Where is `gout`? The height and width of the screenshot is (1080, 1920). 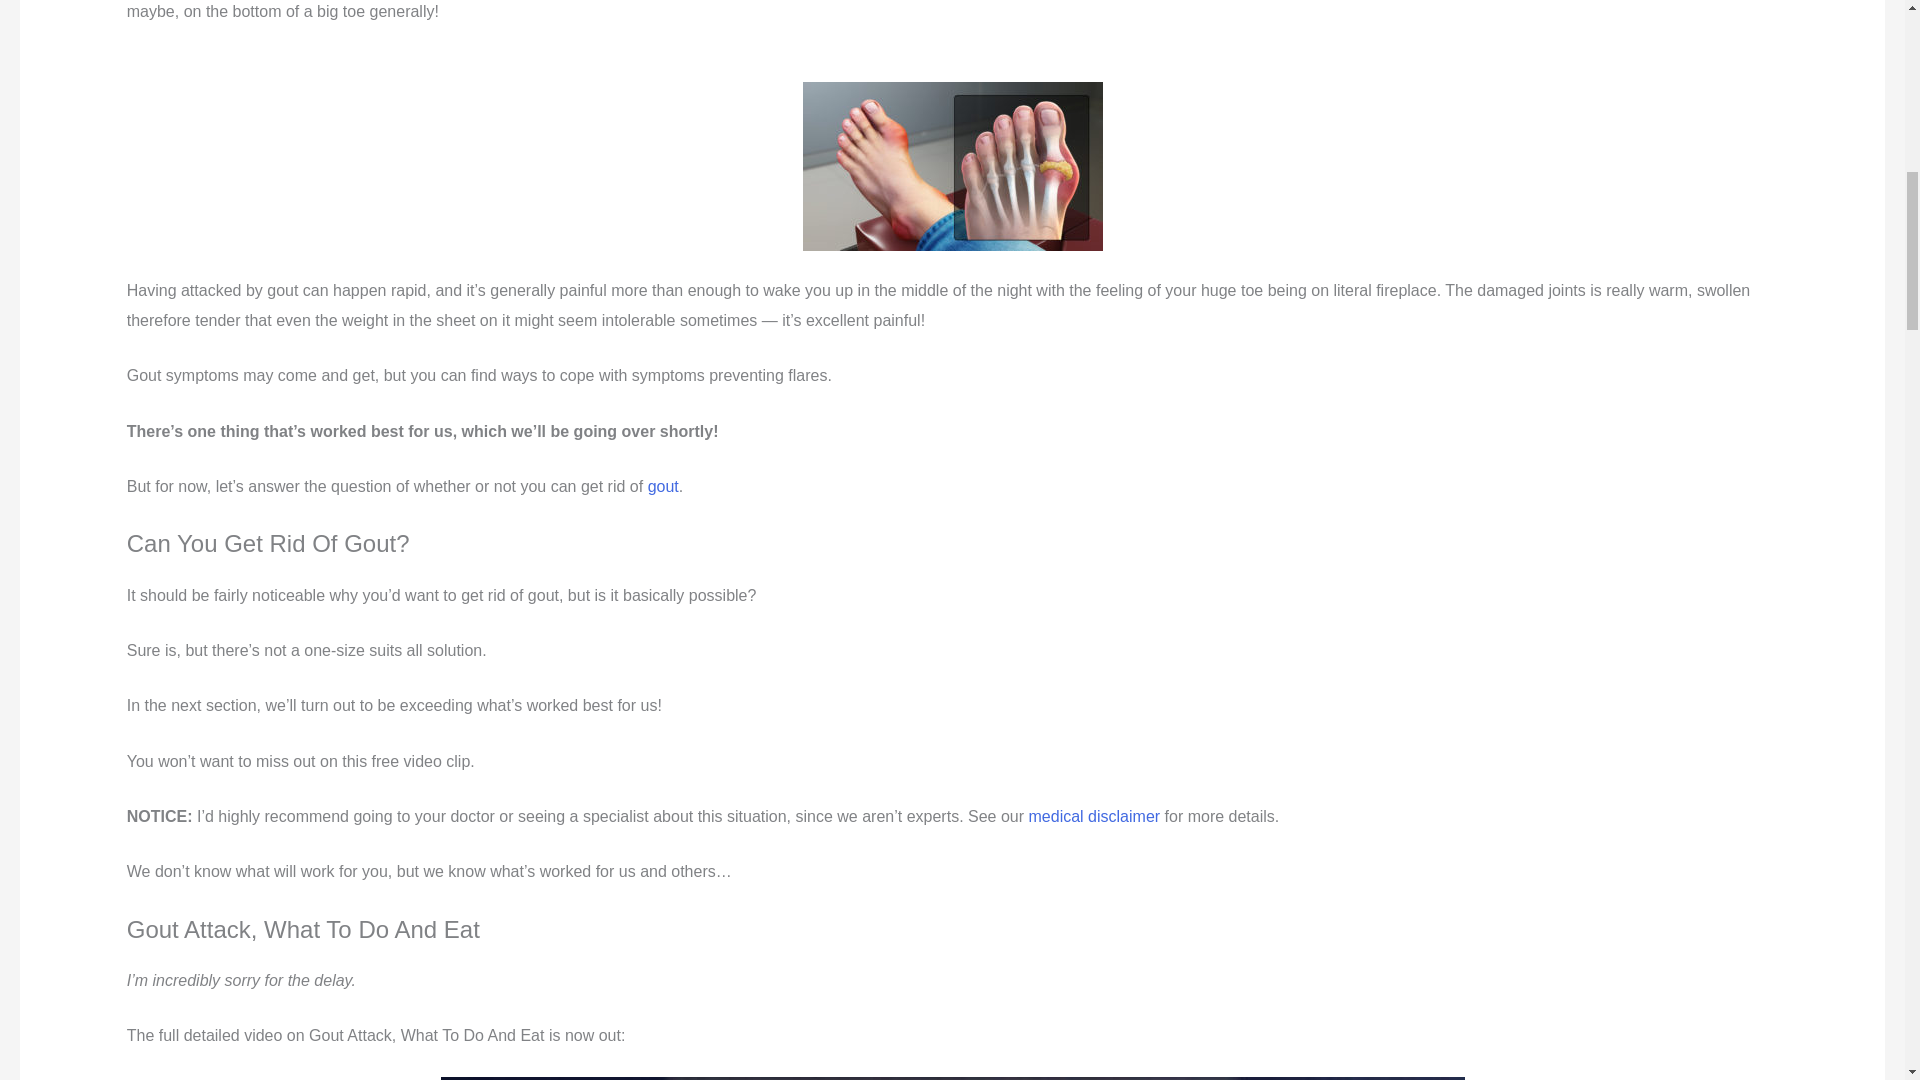
gout is located at coordinates (664, 486).